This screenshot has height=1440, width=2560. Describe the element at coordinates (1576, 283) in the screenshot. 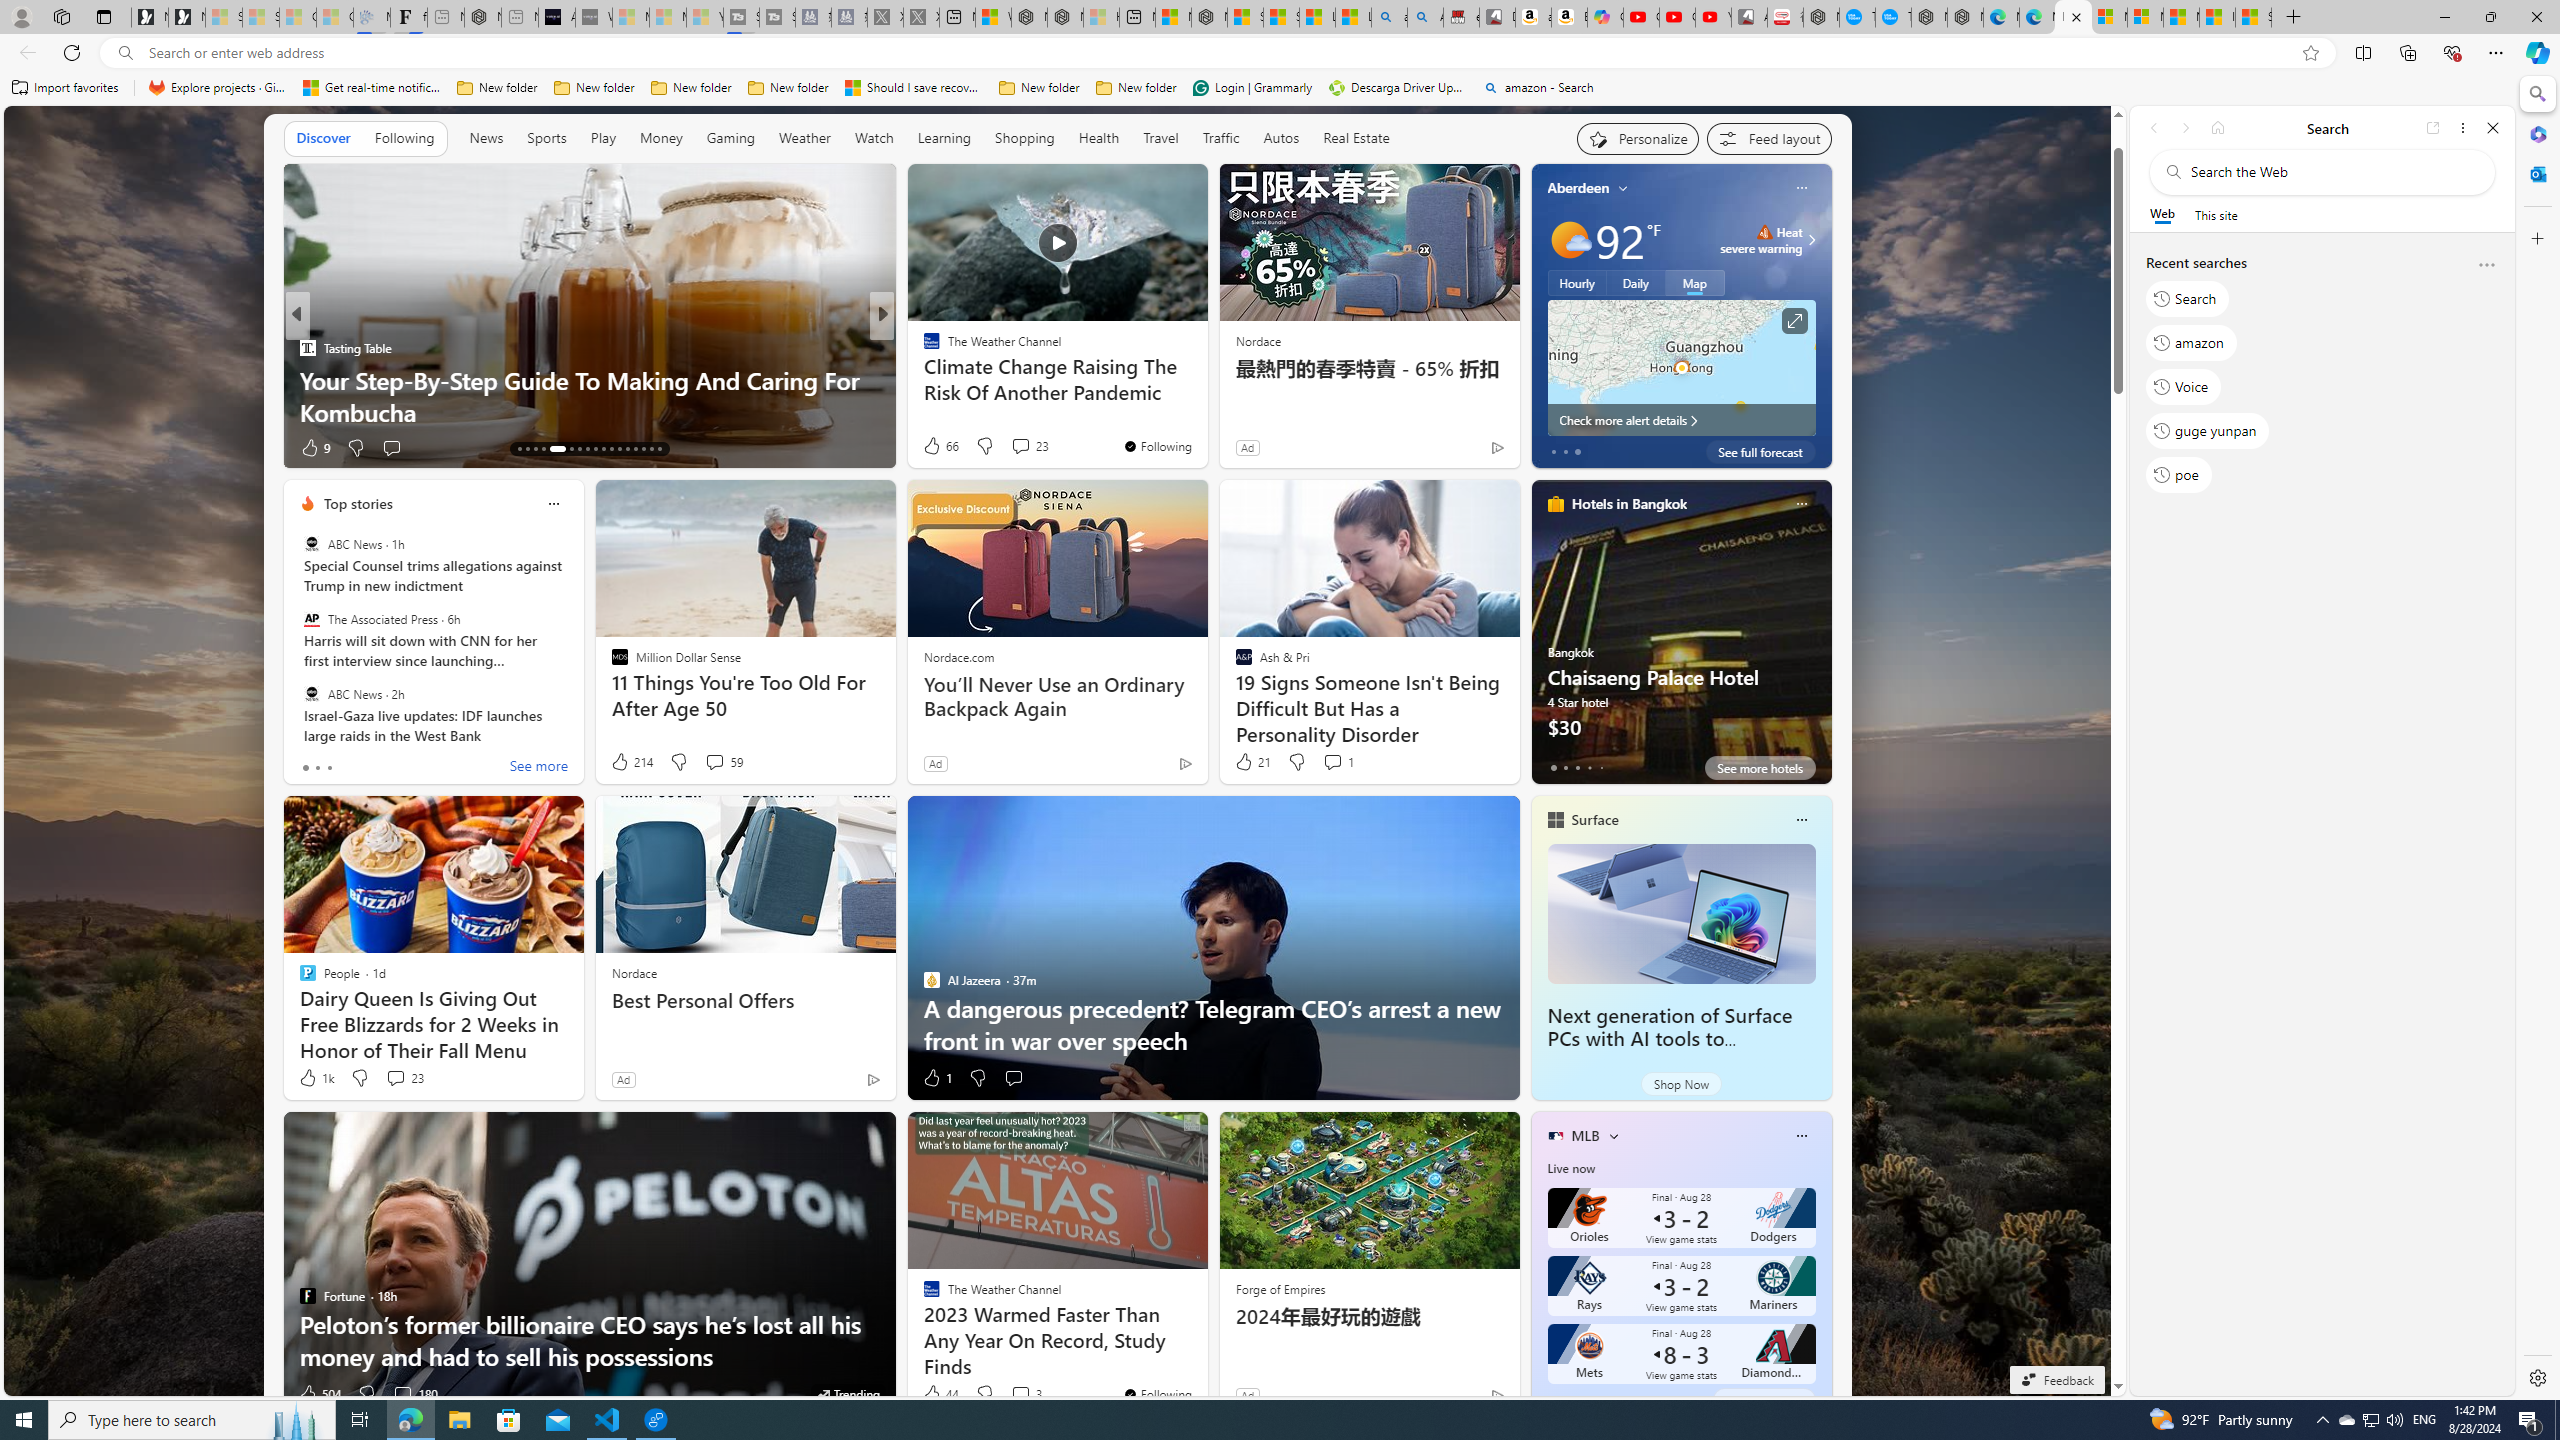

I see `Hourly` at that location.